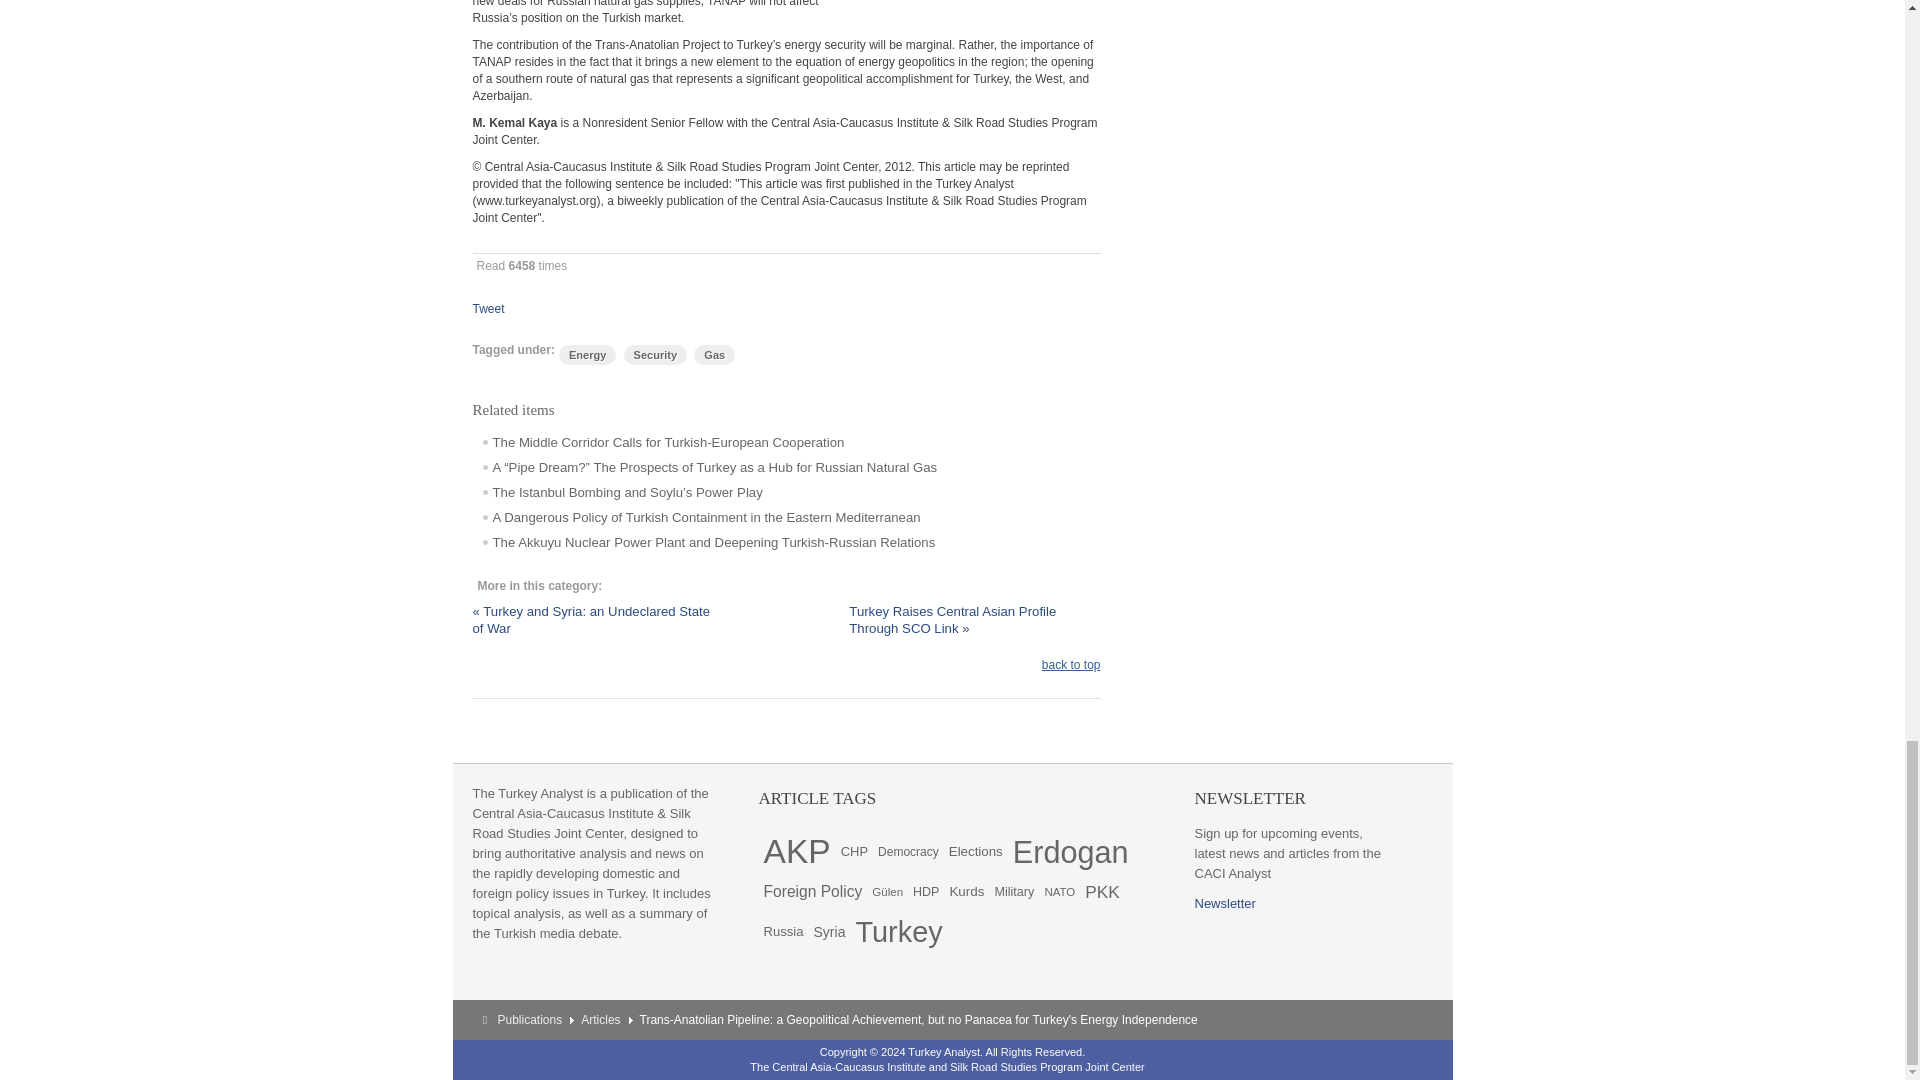 This screenshot has width=1920, height=1080. What do you see at coordinates (854, 851) in the screenshot?
I see `38 items tagged with CHP` at bounding box center [854, 851].